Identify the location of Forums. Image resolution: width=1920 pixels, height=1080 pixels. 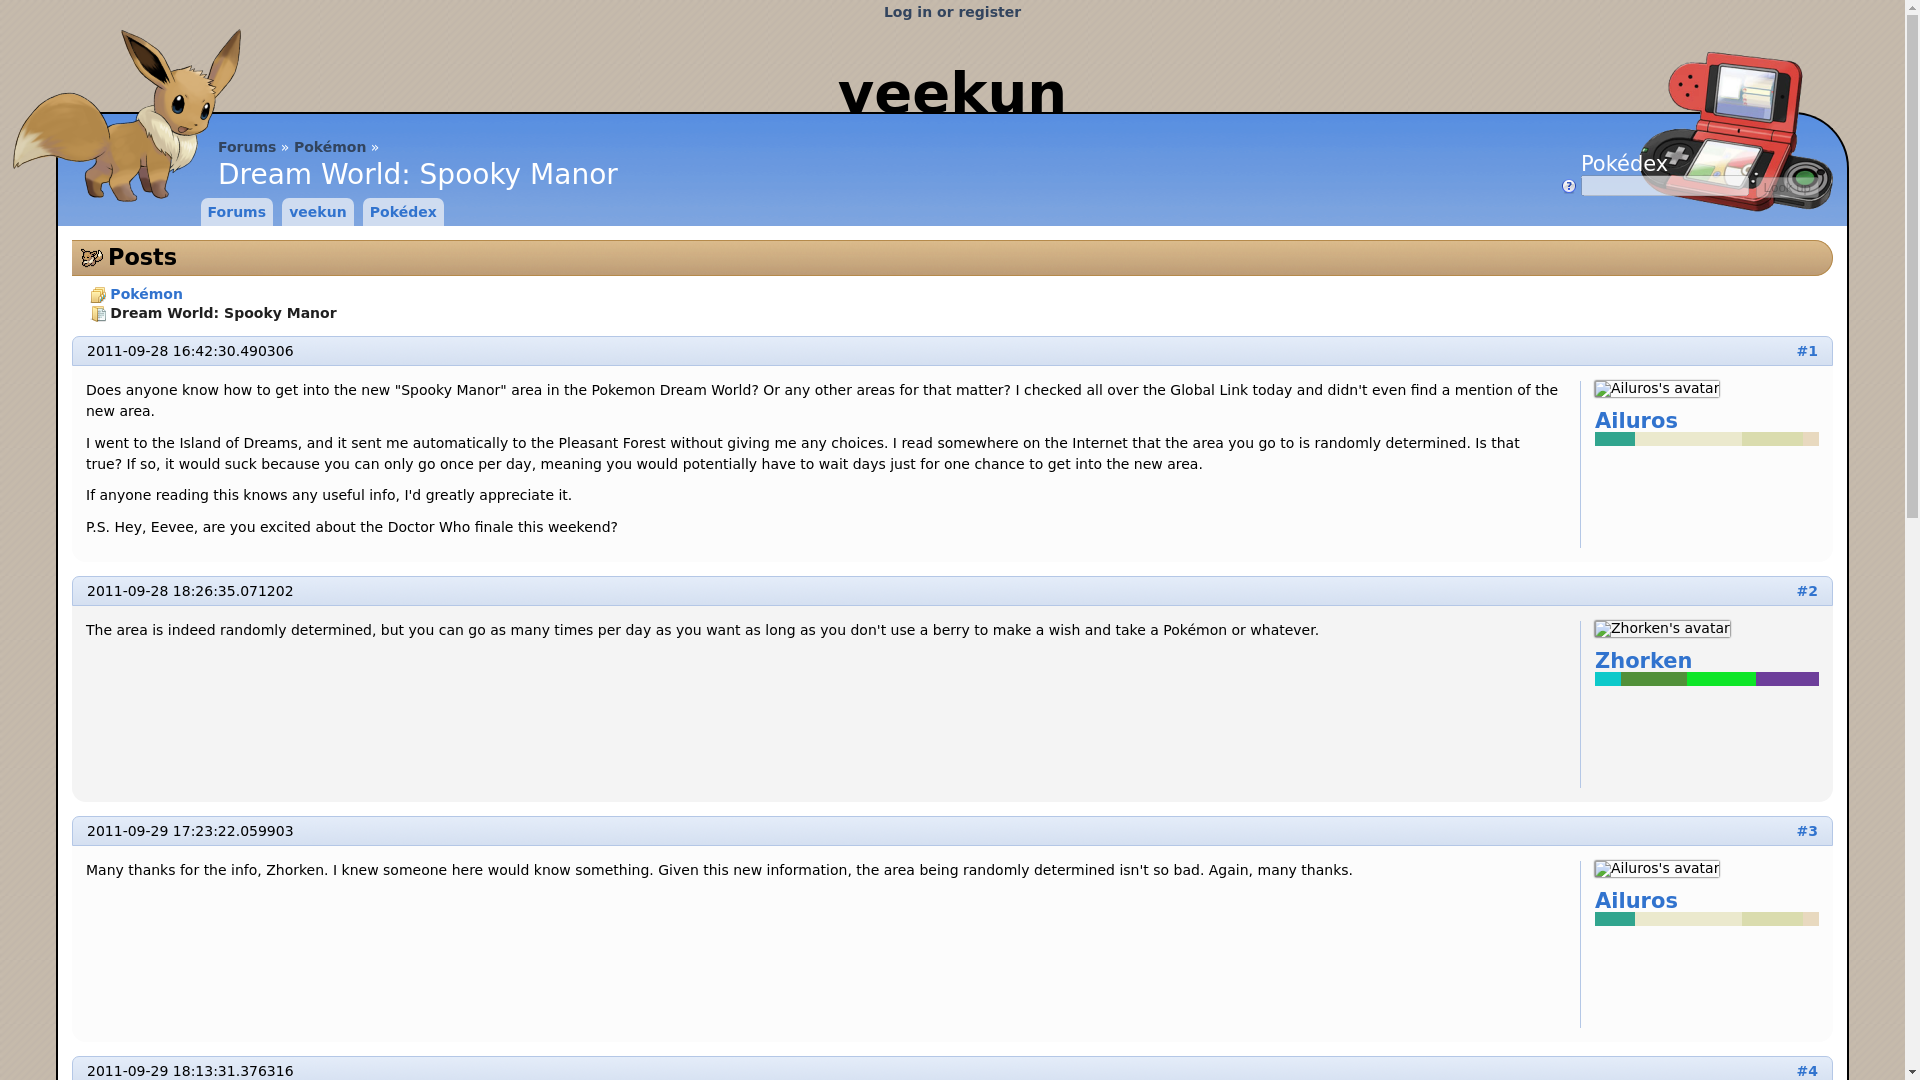
(247, 147).